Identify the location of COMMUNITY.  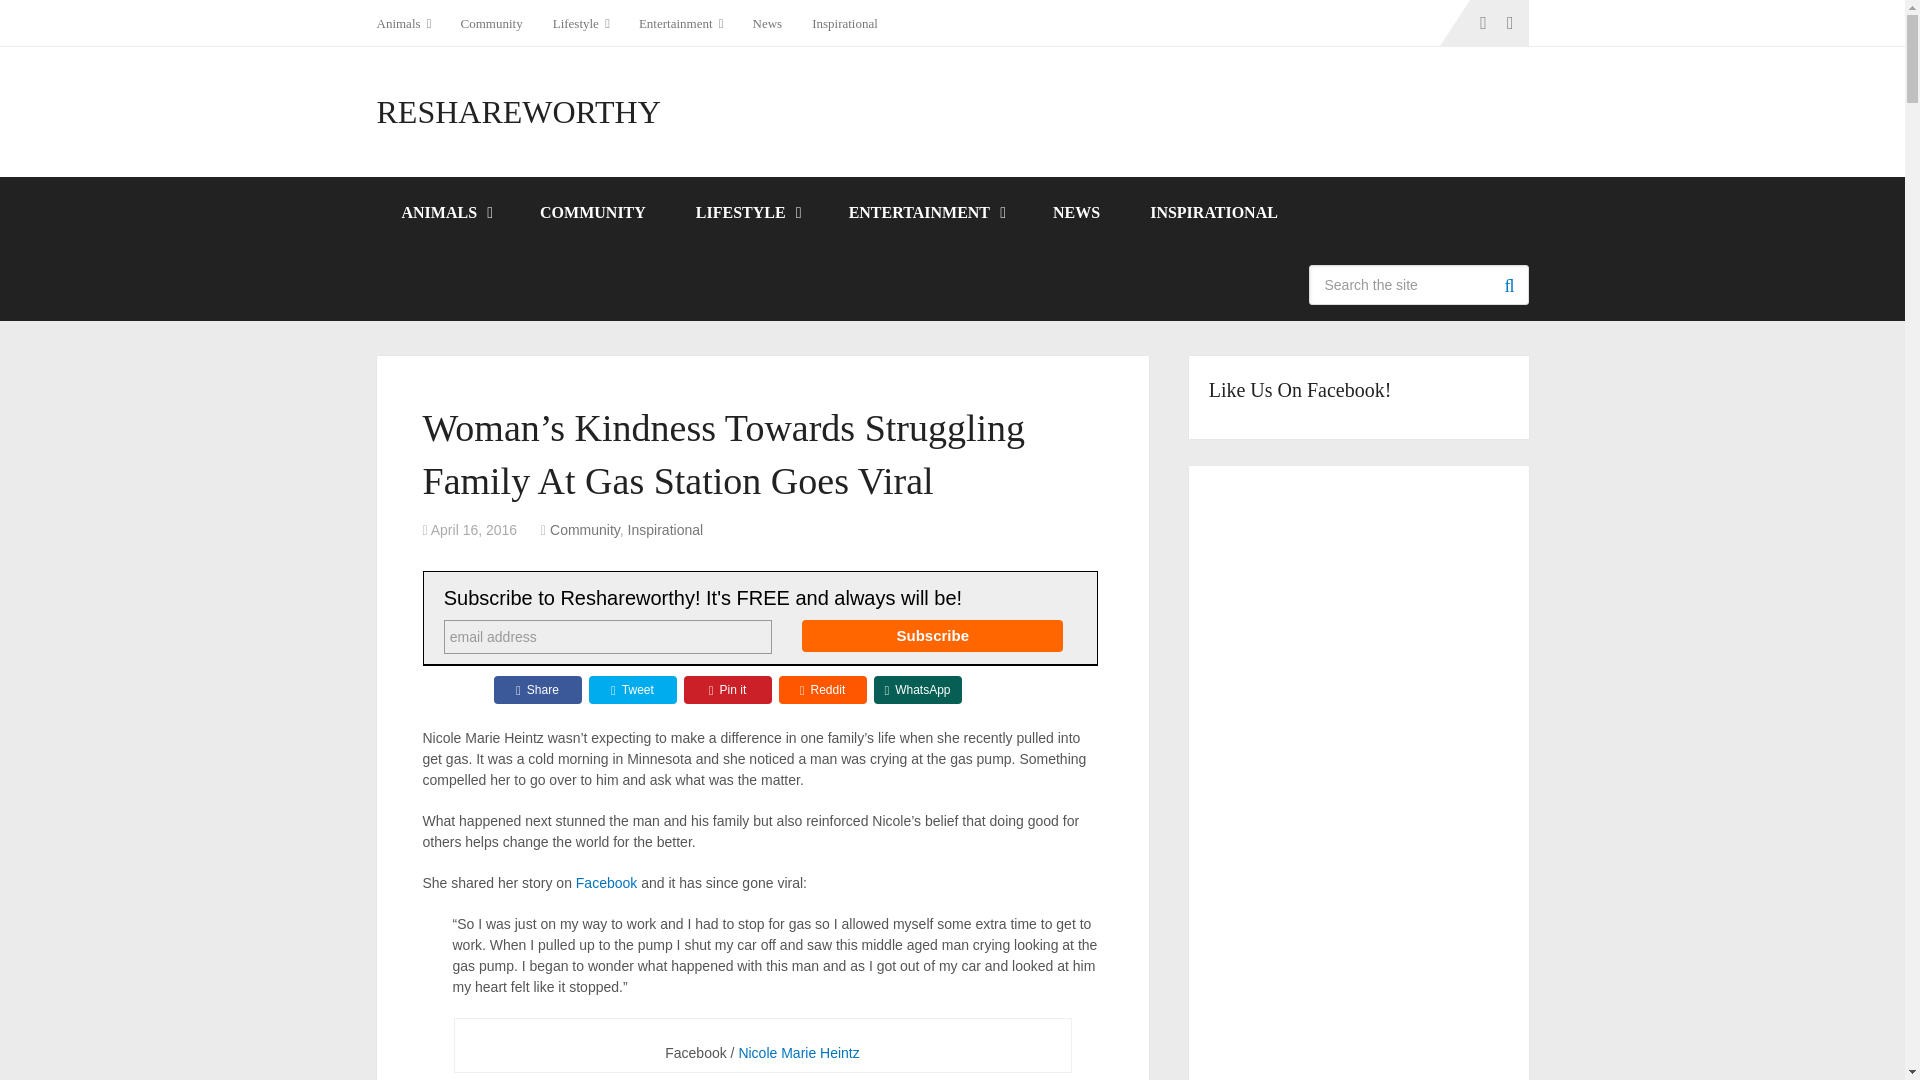
(592, 213).